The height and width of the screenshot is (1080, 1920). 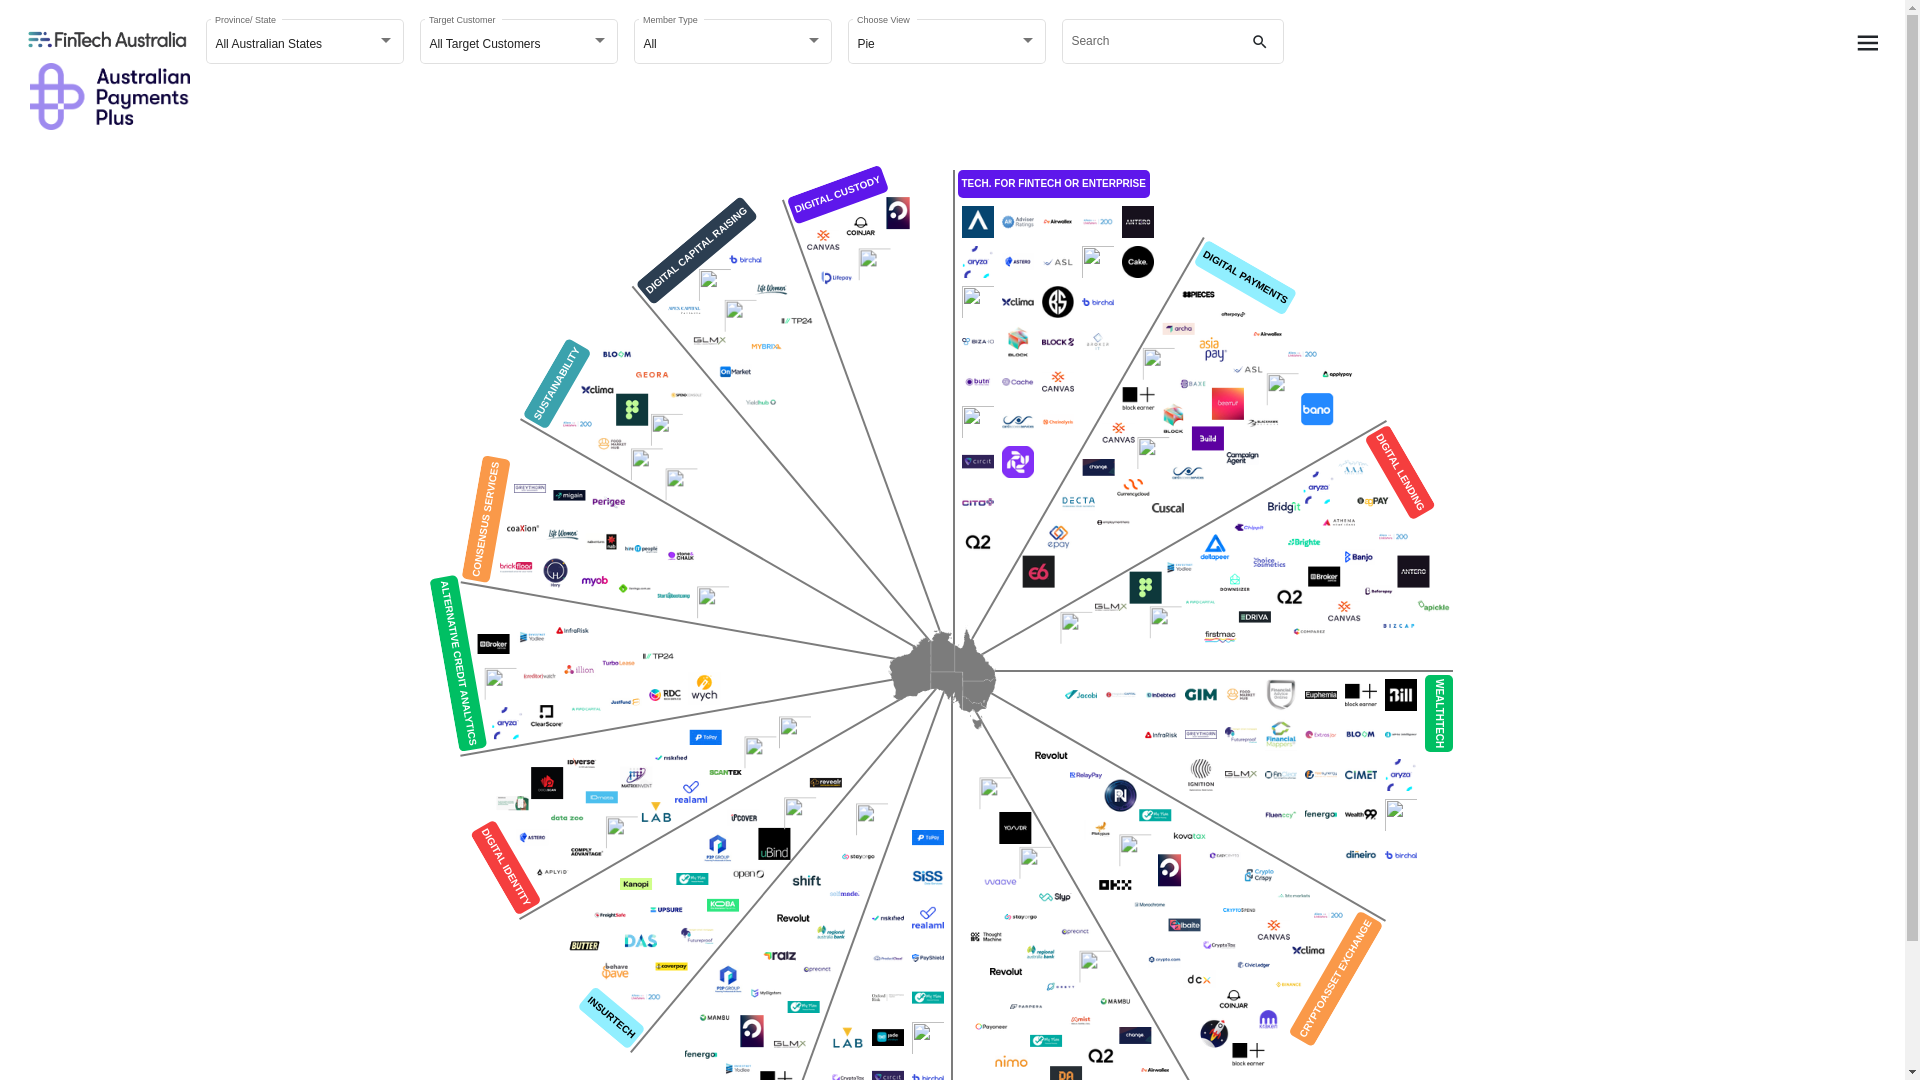 I want to click on CLOUD LENDING AUSTRALIA PTY LTD, so click(x=978, y=542).